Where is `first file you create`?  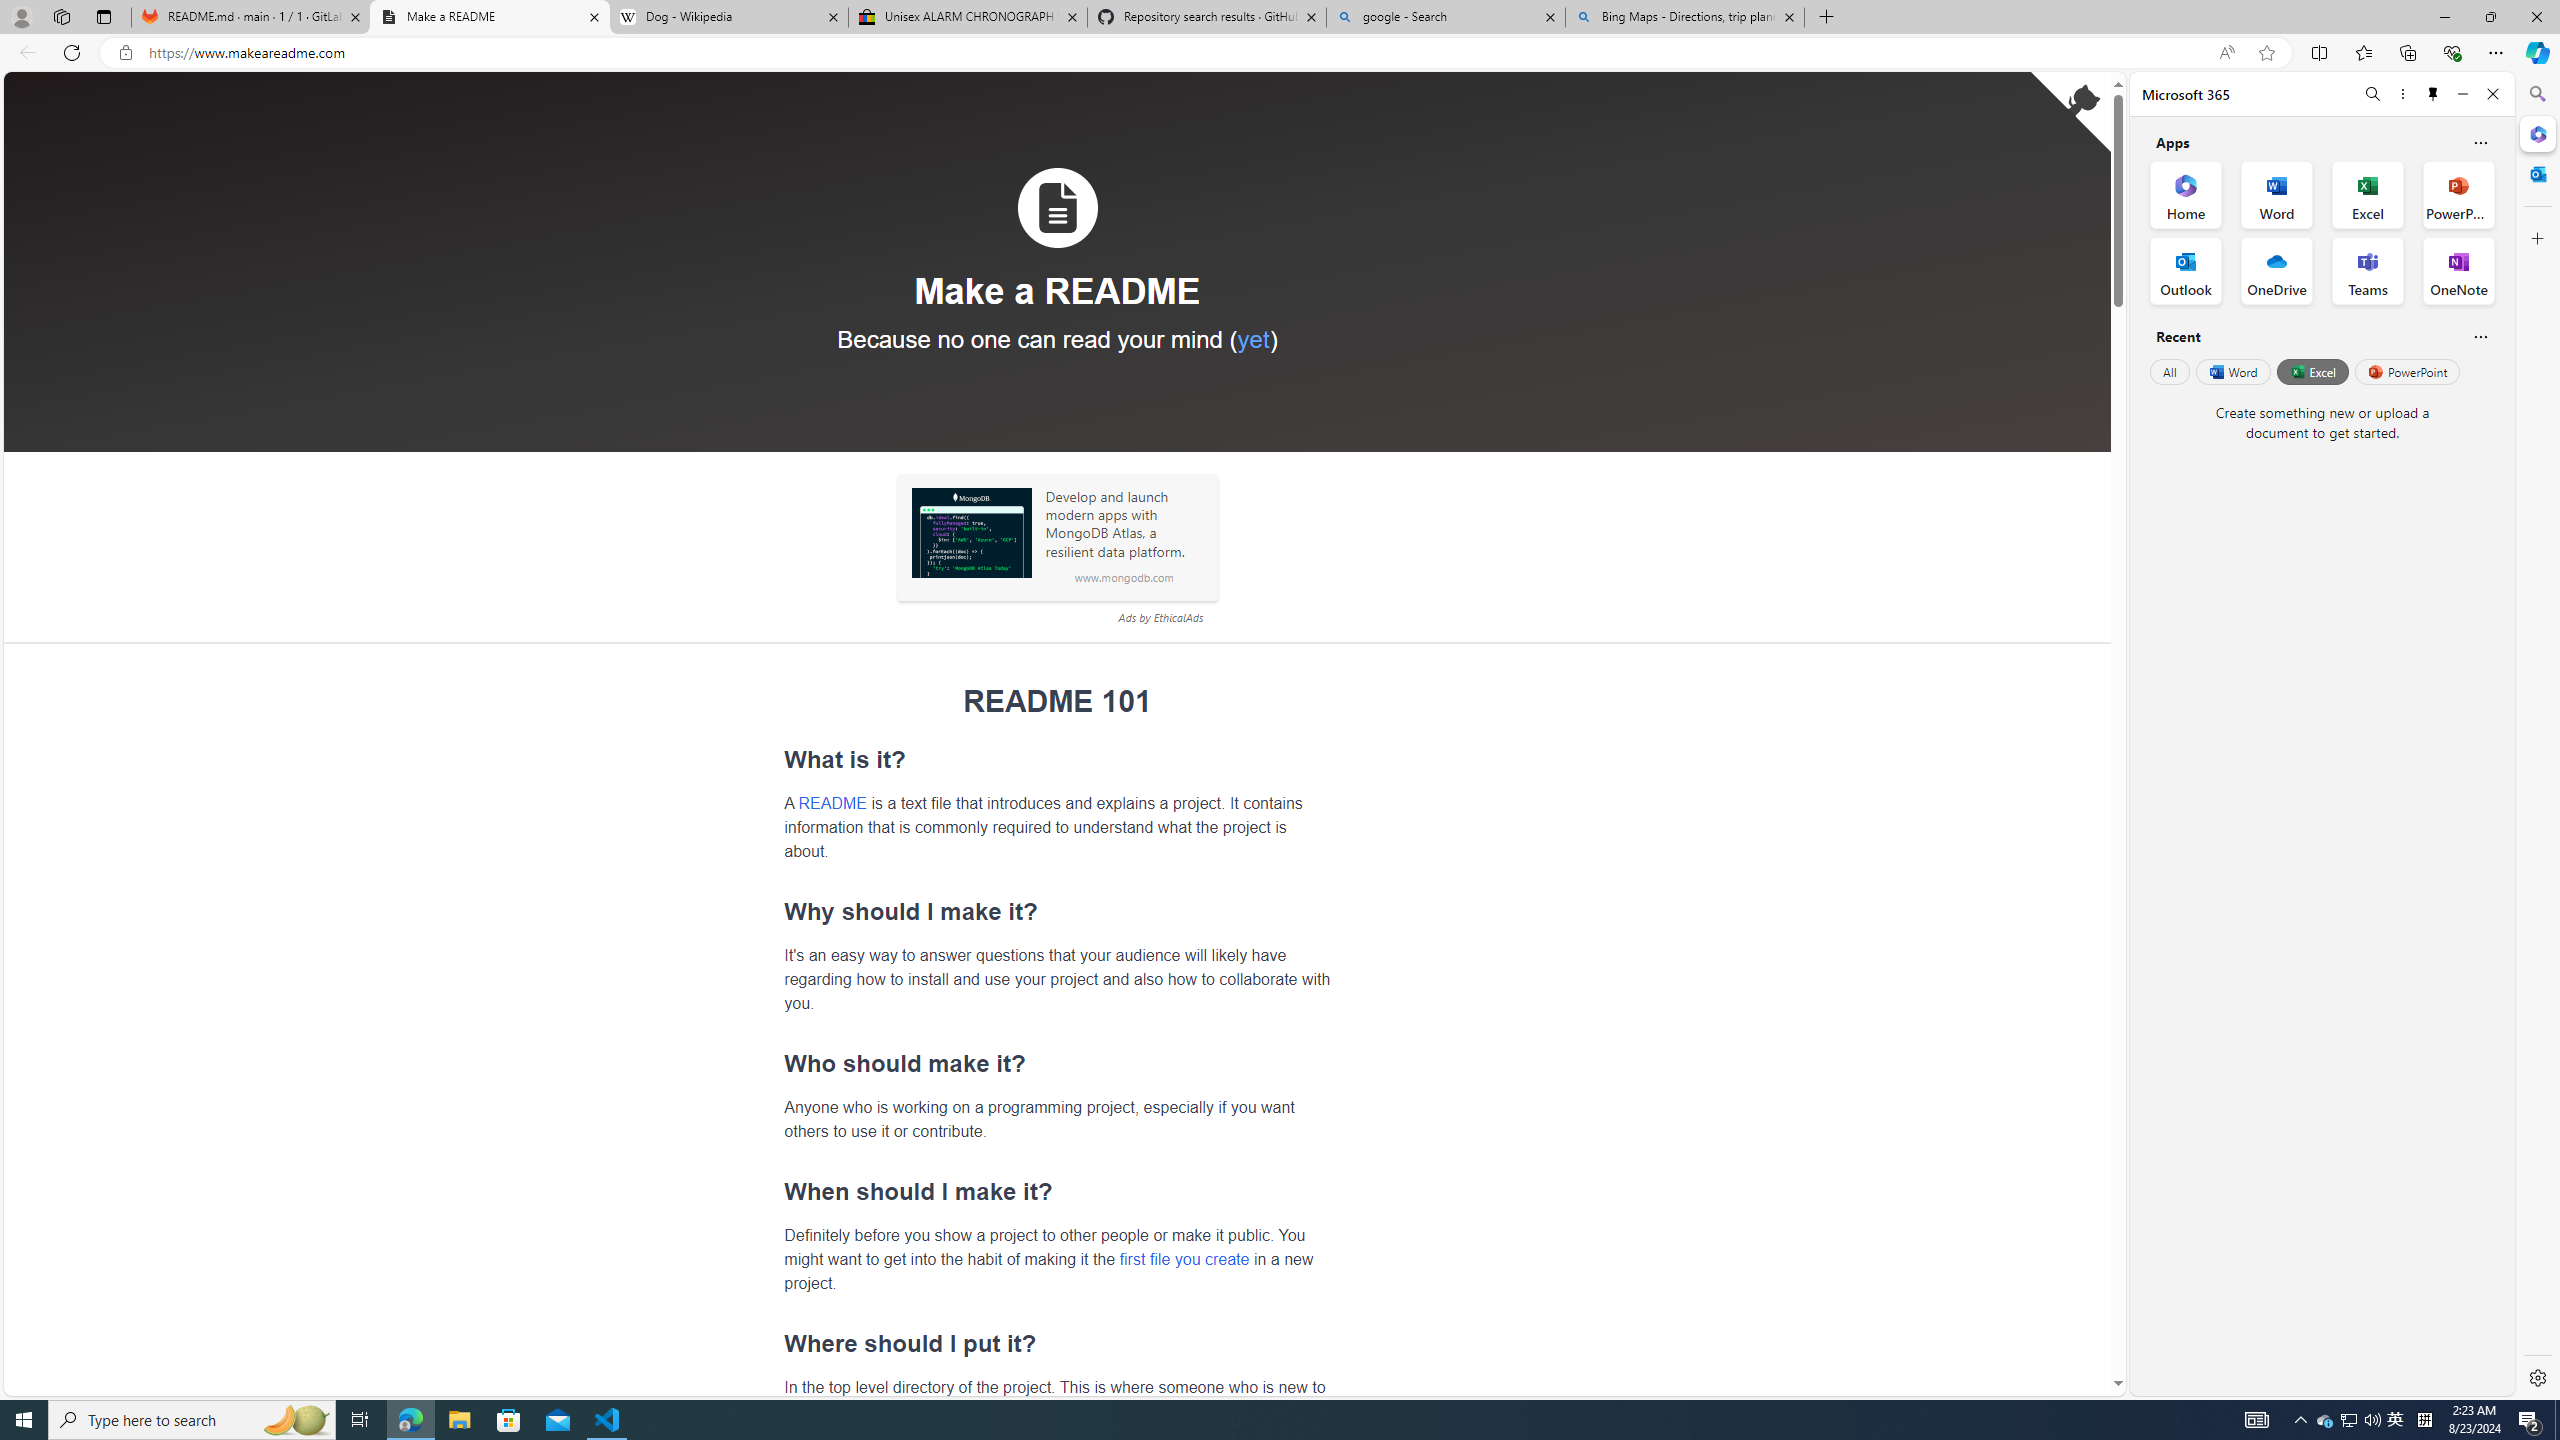
first file you create is located at coordinates (1184, 1258).